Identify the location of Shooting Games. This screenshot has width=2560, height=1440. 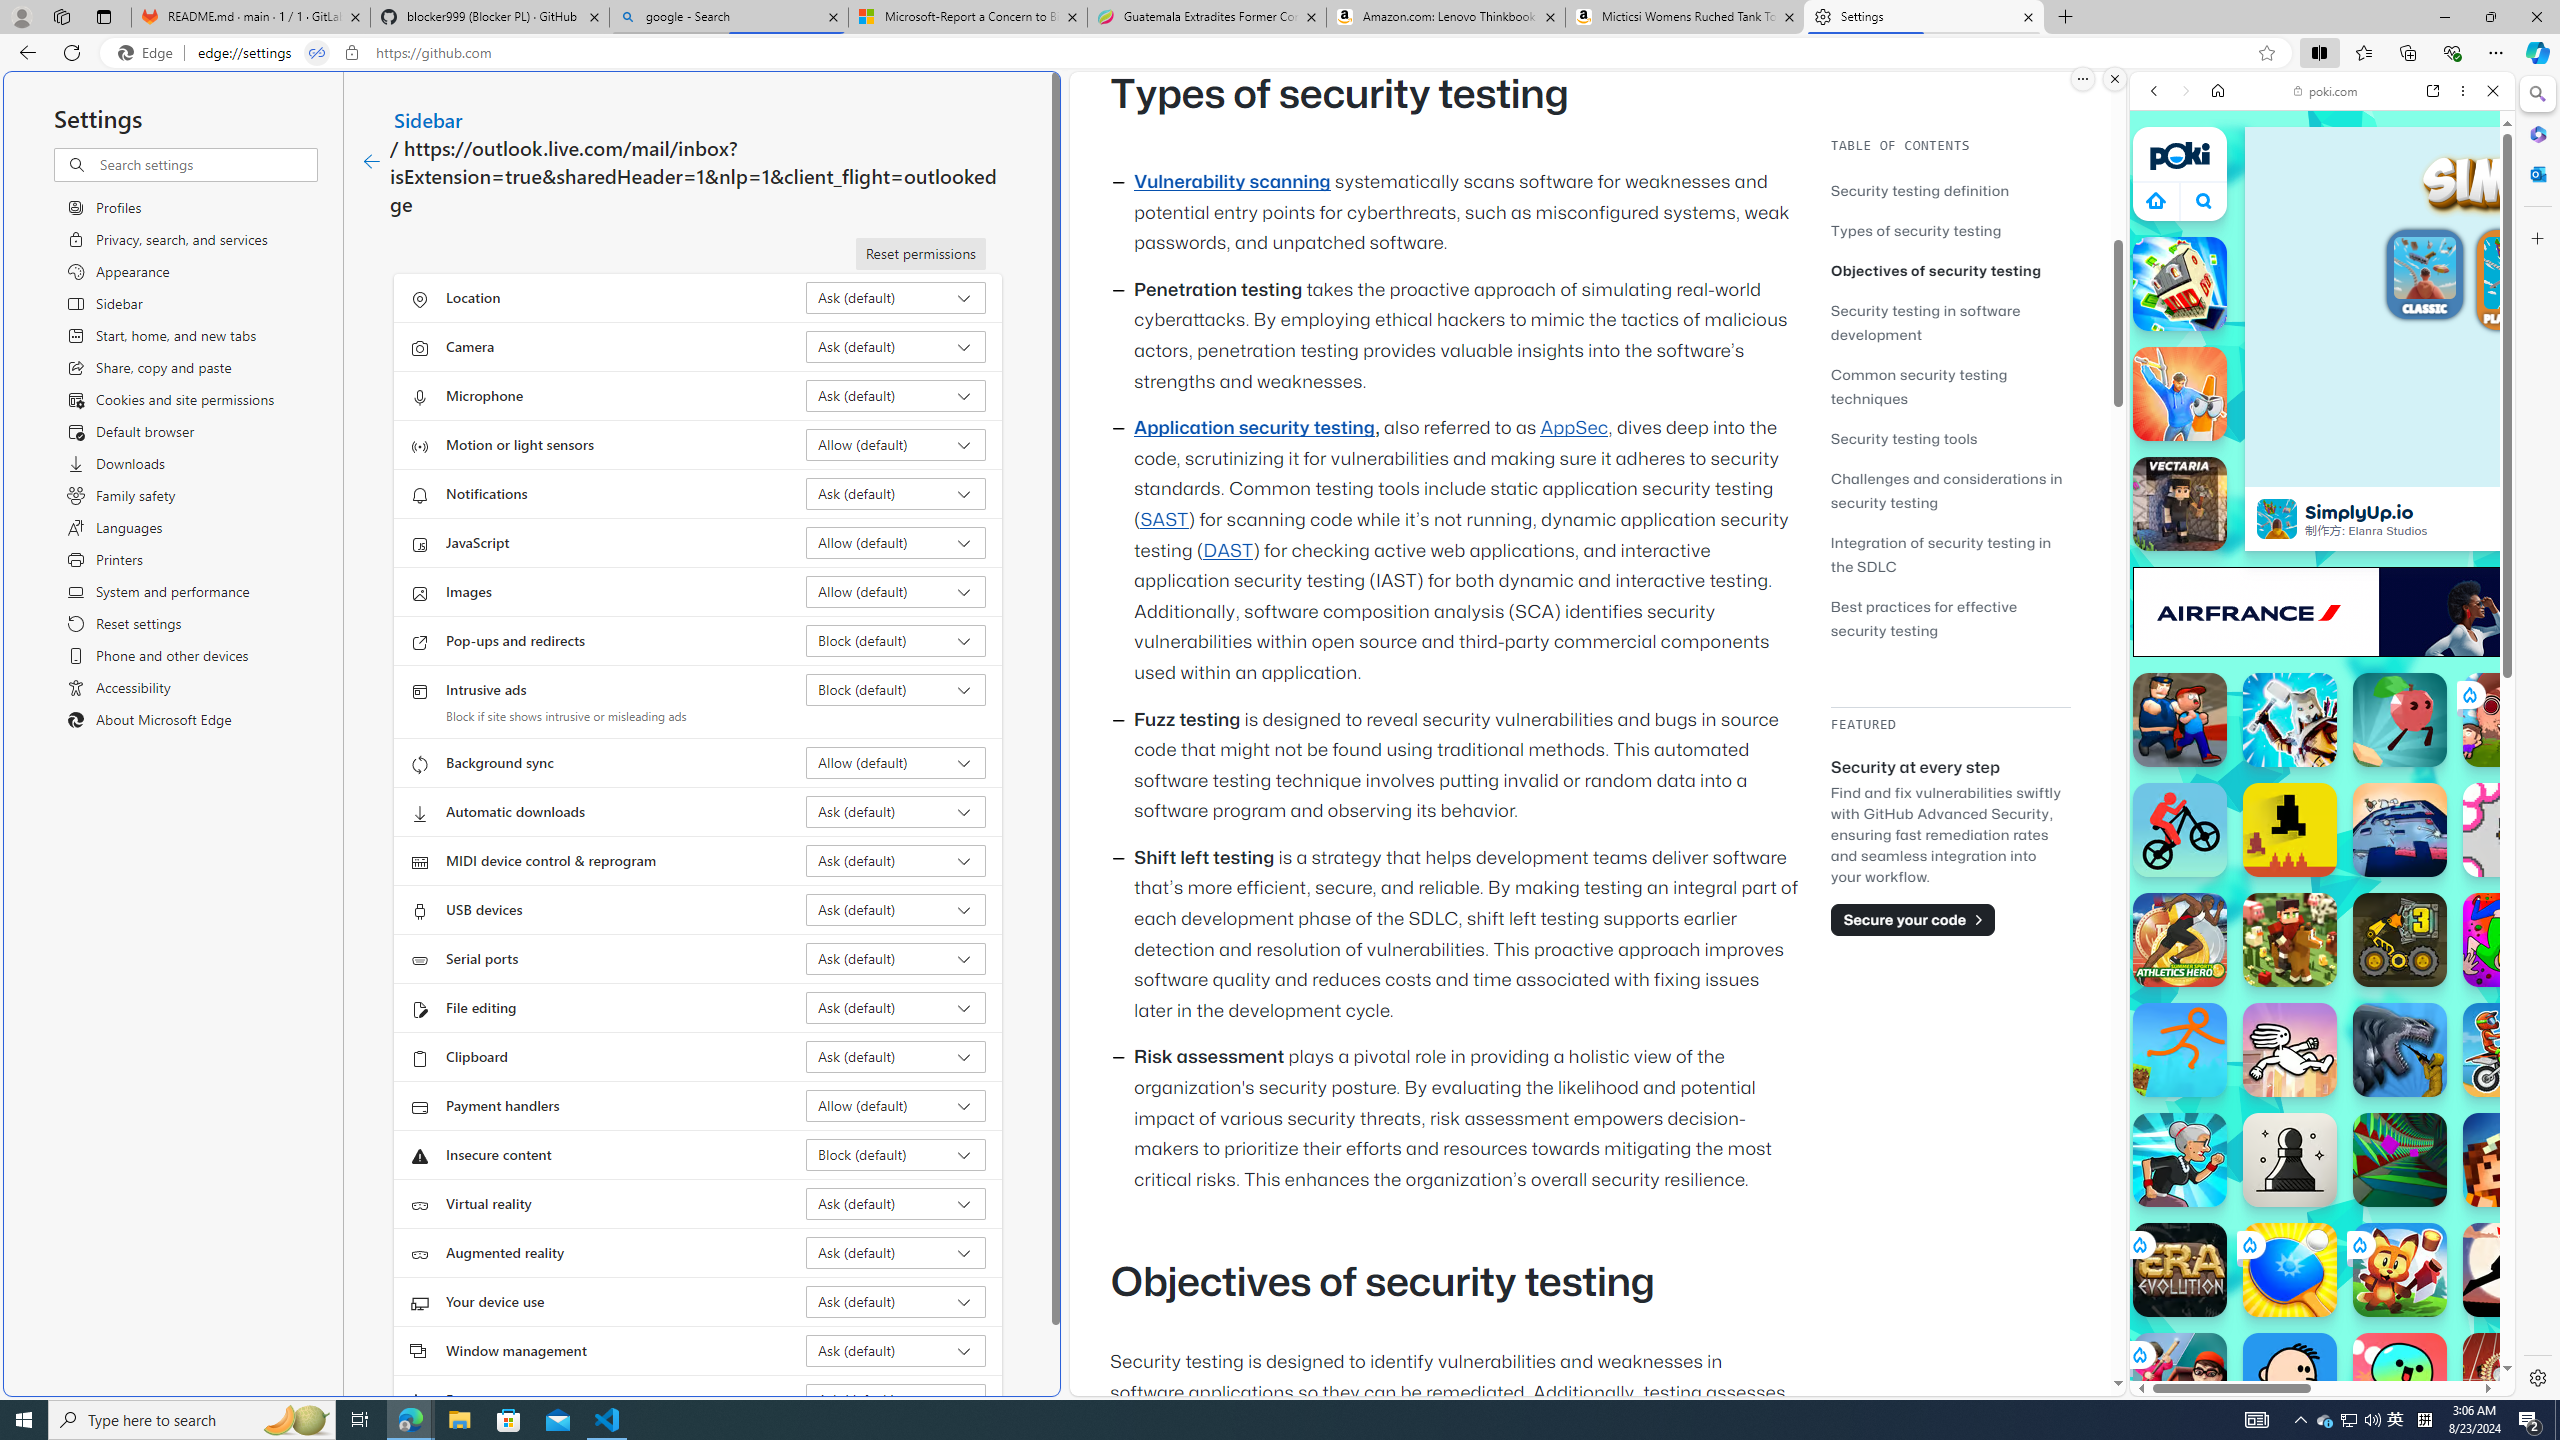
(2322, 518).